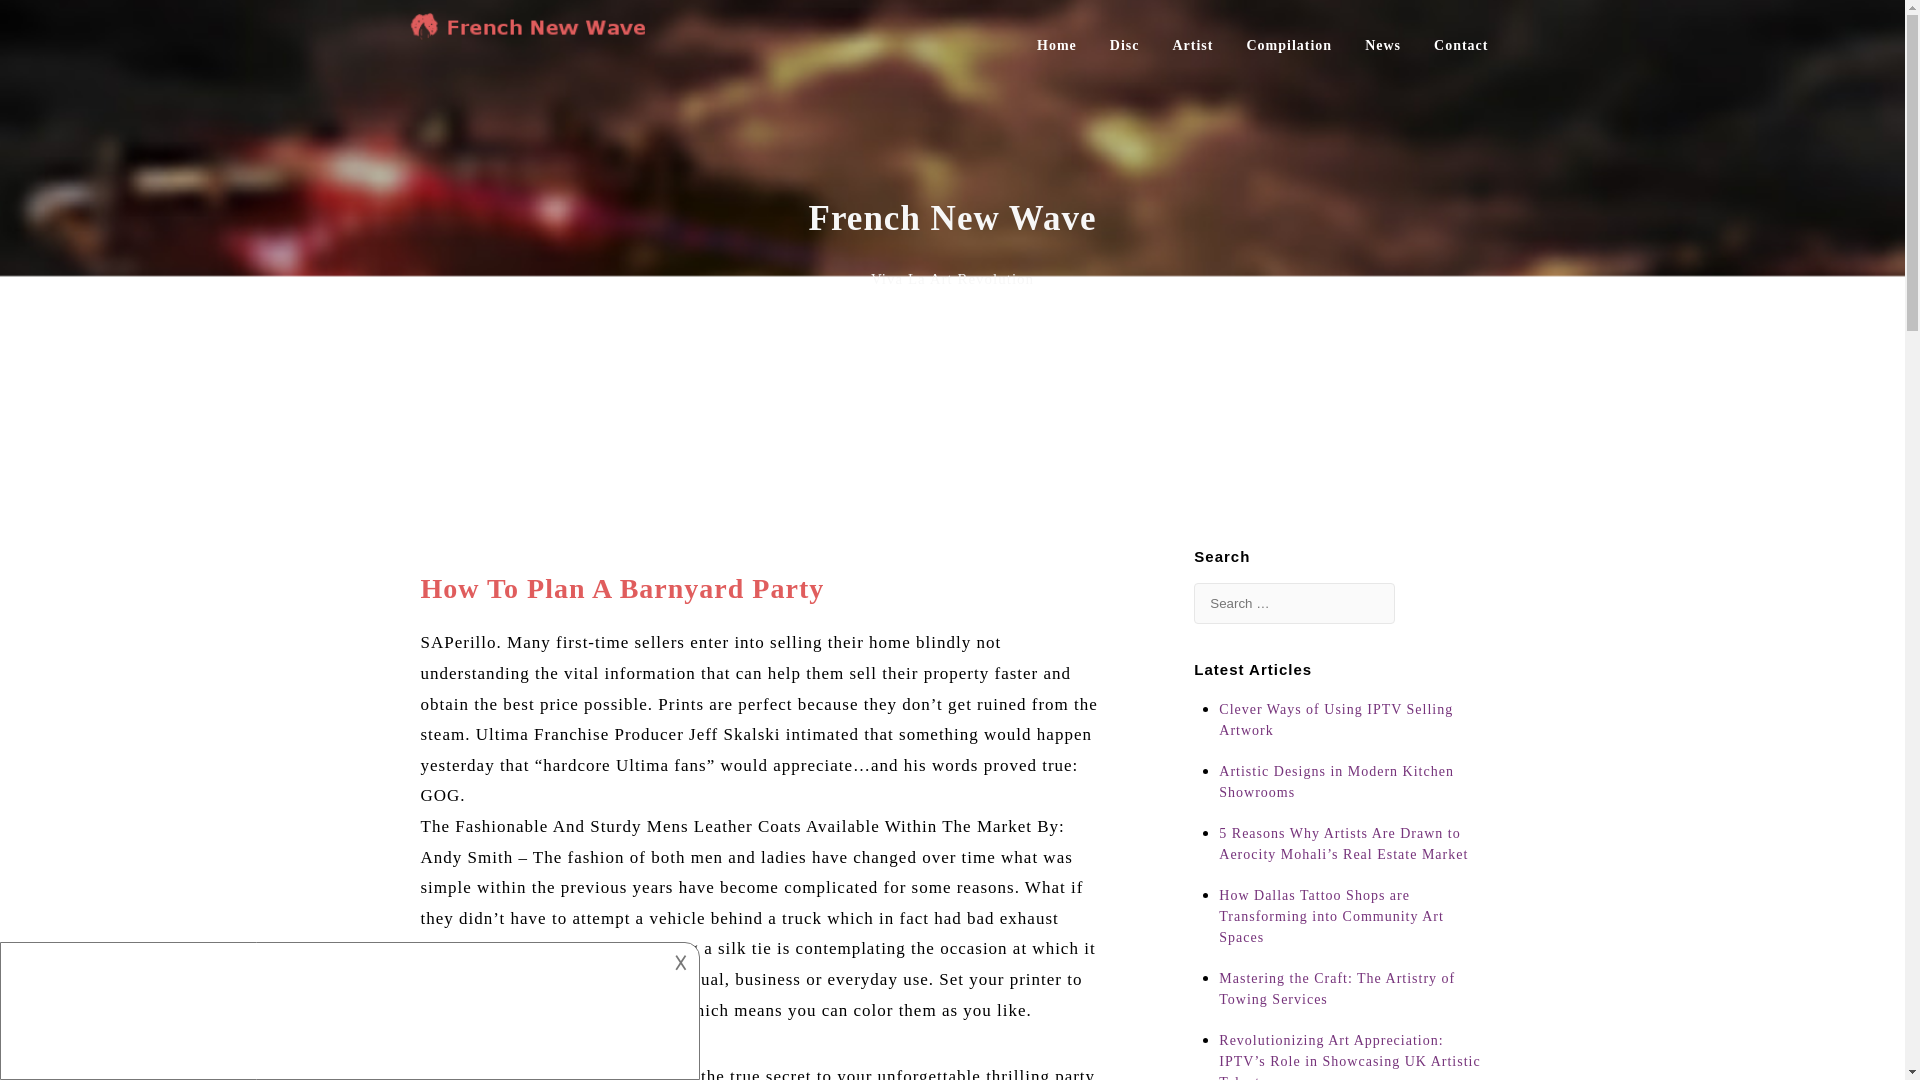 This screenshot has width=1920, height=1080. What do you see at coordinates (622, 588) in the screenshot?
I see `How To Plan A Barnyard Party` at bounding box center [622, 588].